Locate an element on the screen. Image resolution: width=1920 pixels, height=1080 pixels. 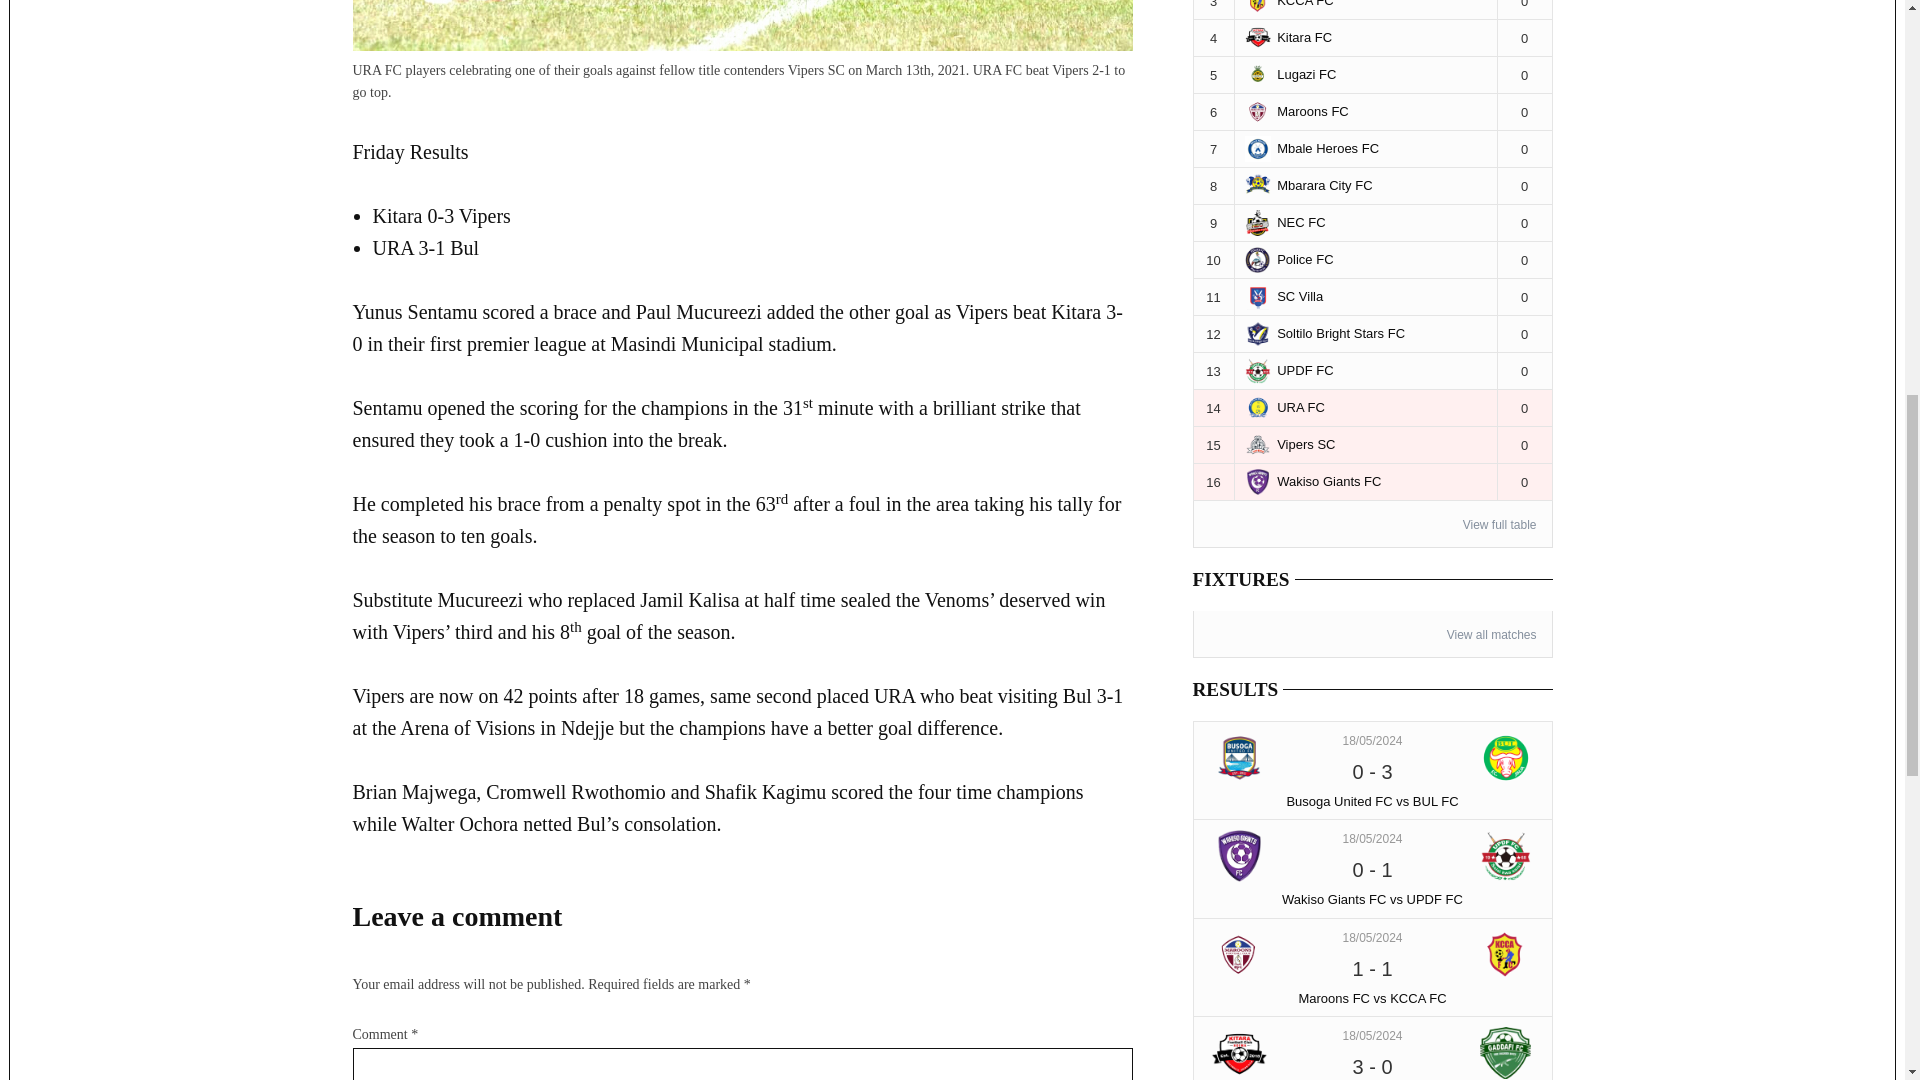
BUL FC is located at coordinates (1506, 758).